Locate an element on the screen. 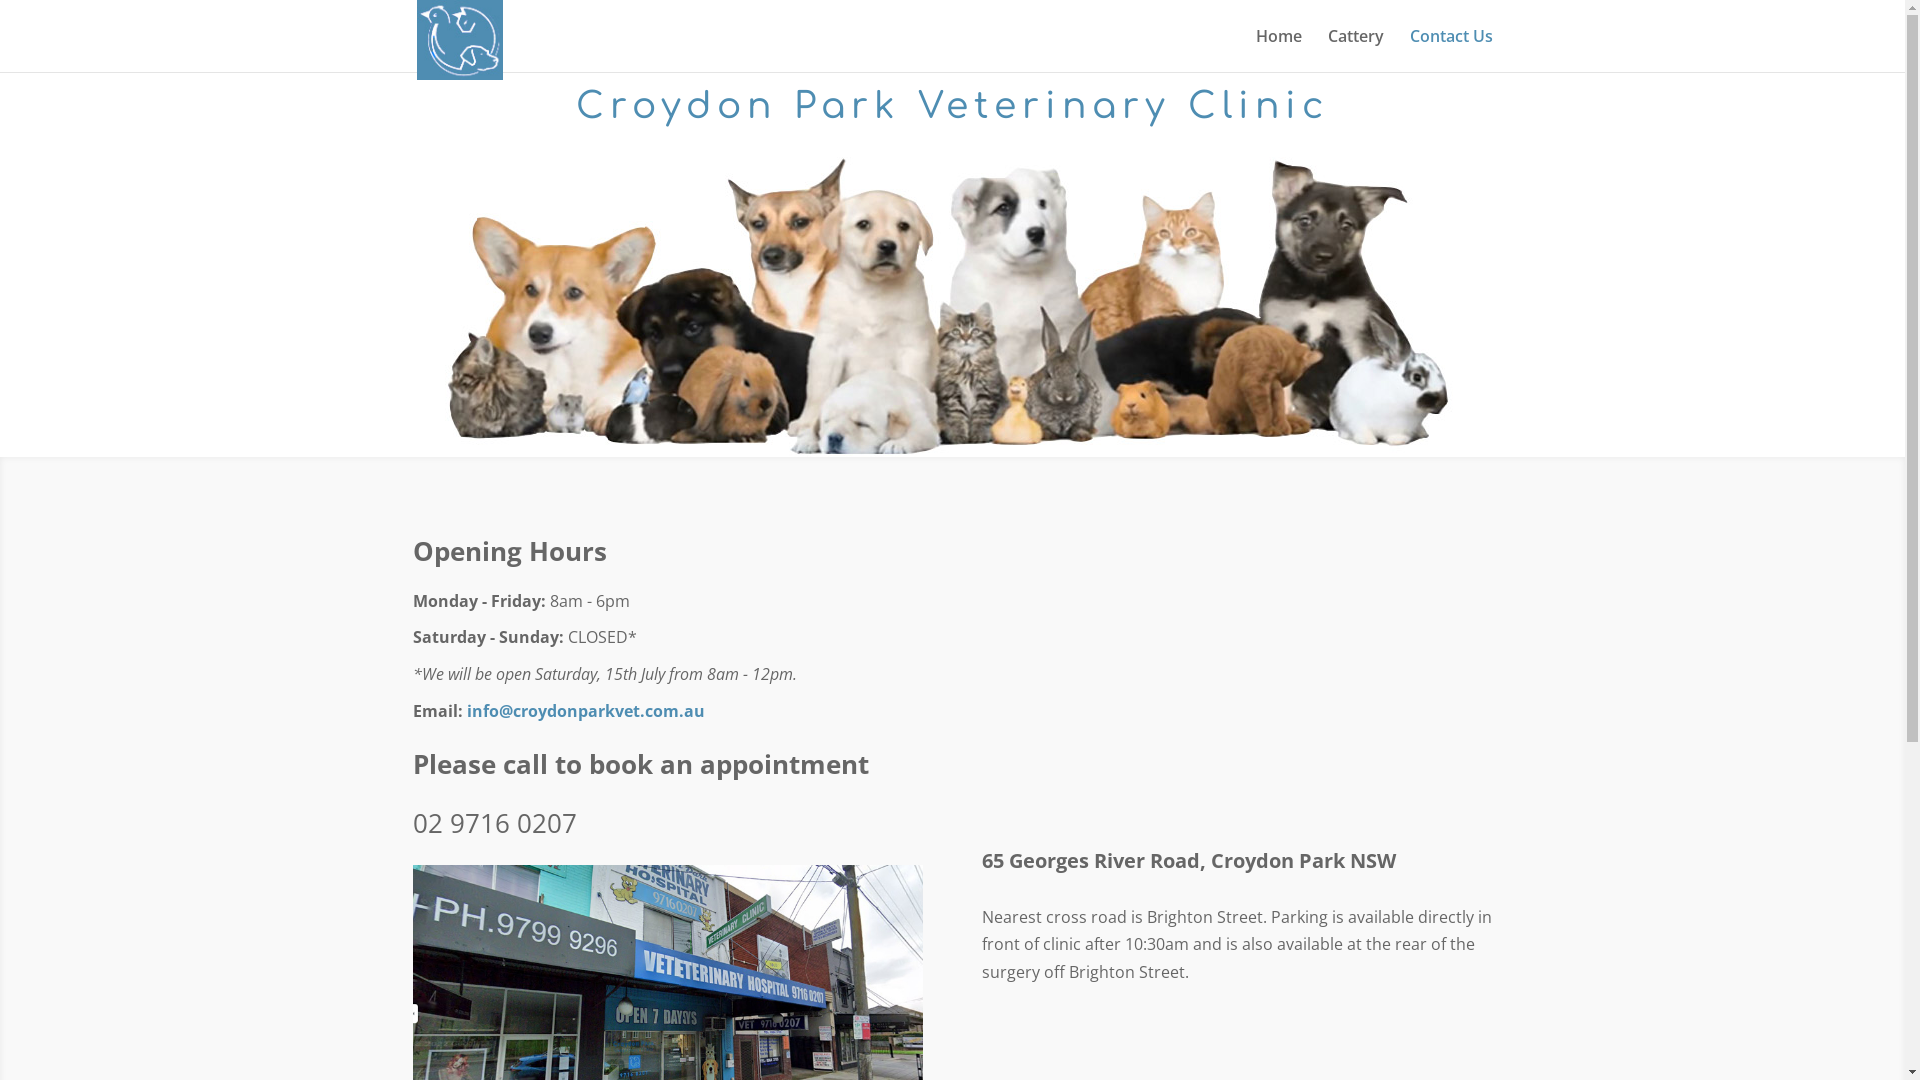  info@croydonparkvet.com.au is located at coordinates (585, 711).